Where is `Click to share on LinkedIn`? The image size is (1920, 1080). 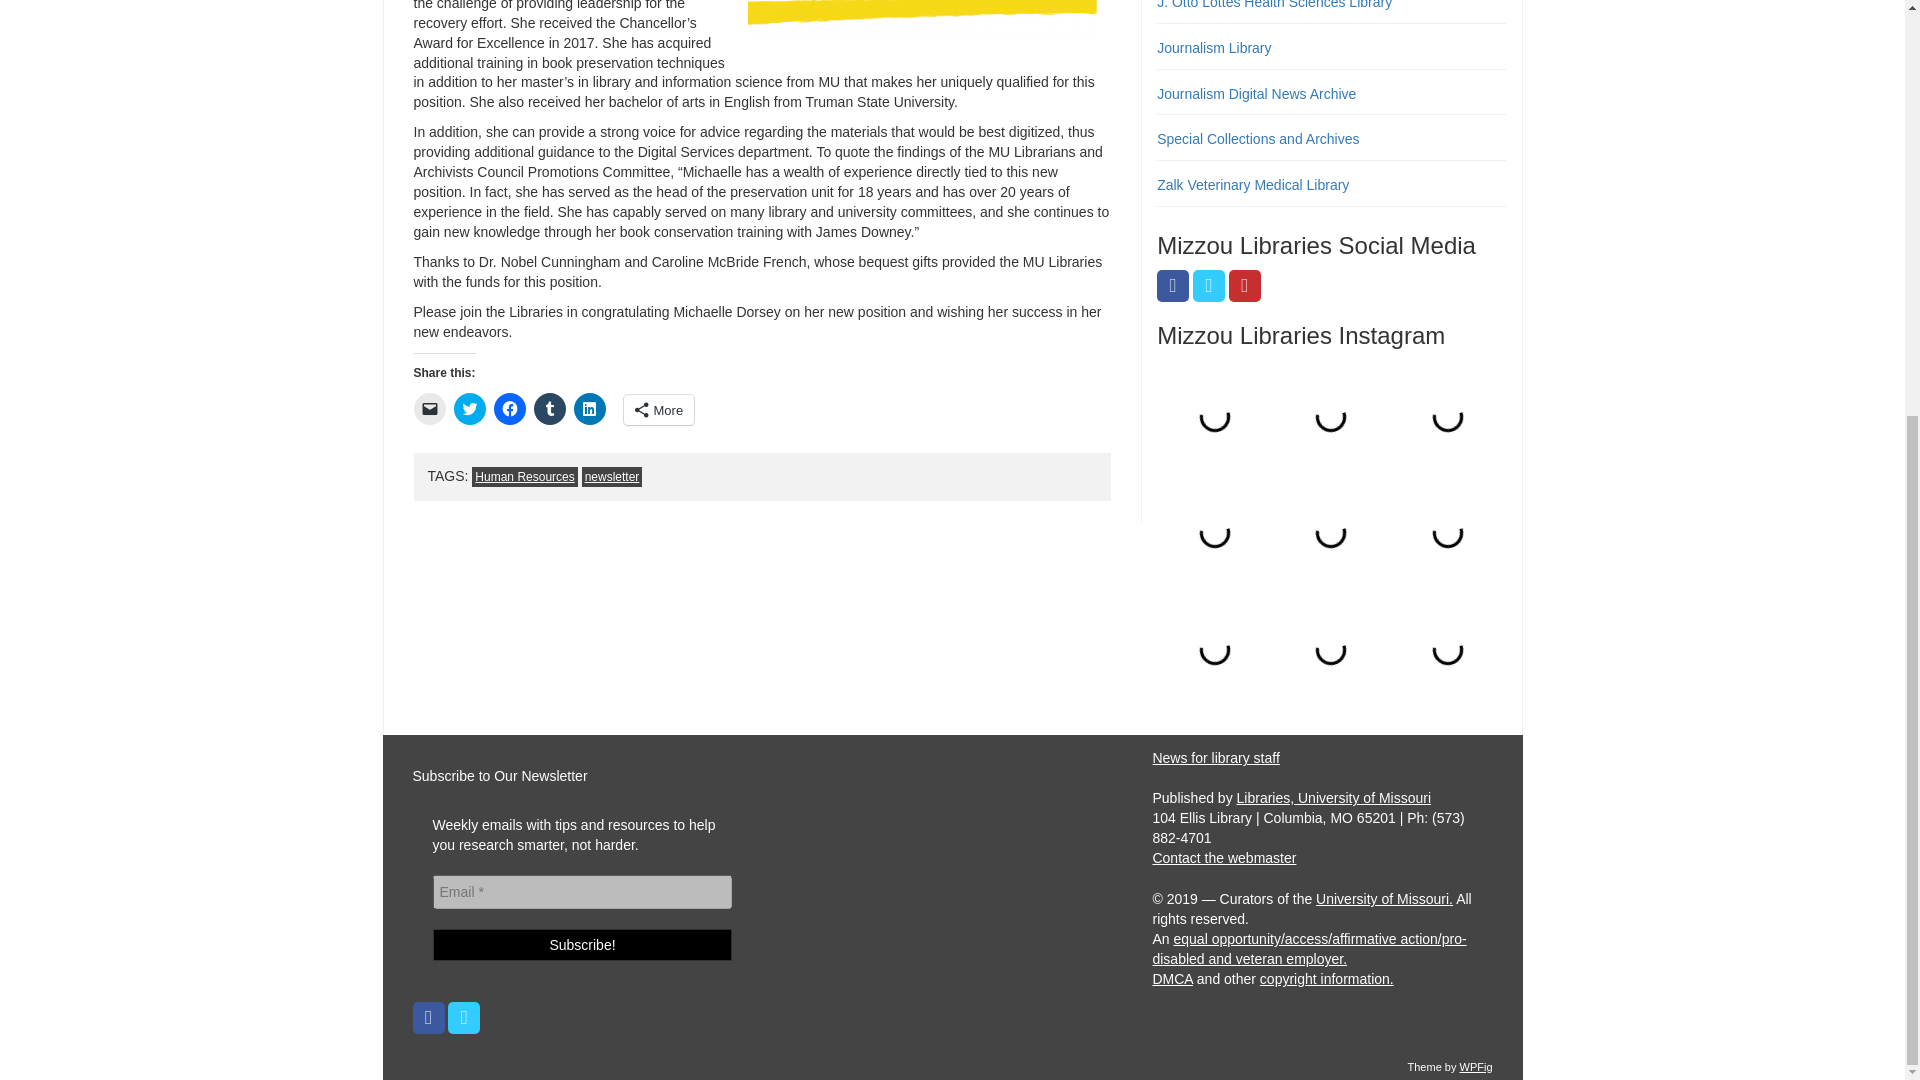 Click to share on LinkedIn is located at coordinates (590, 409).